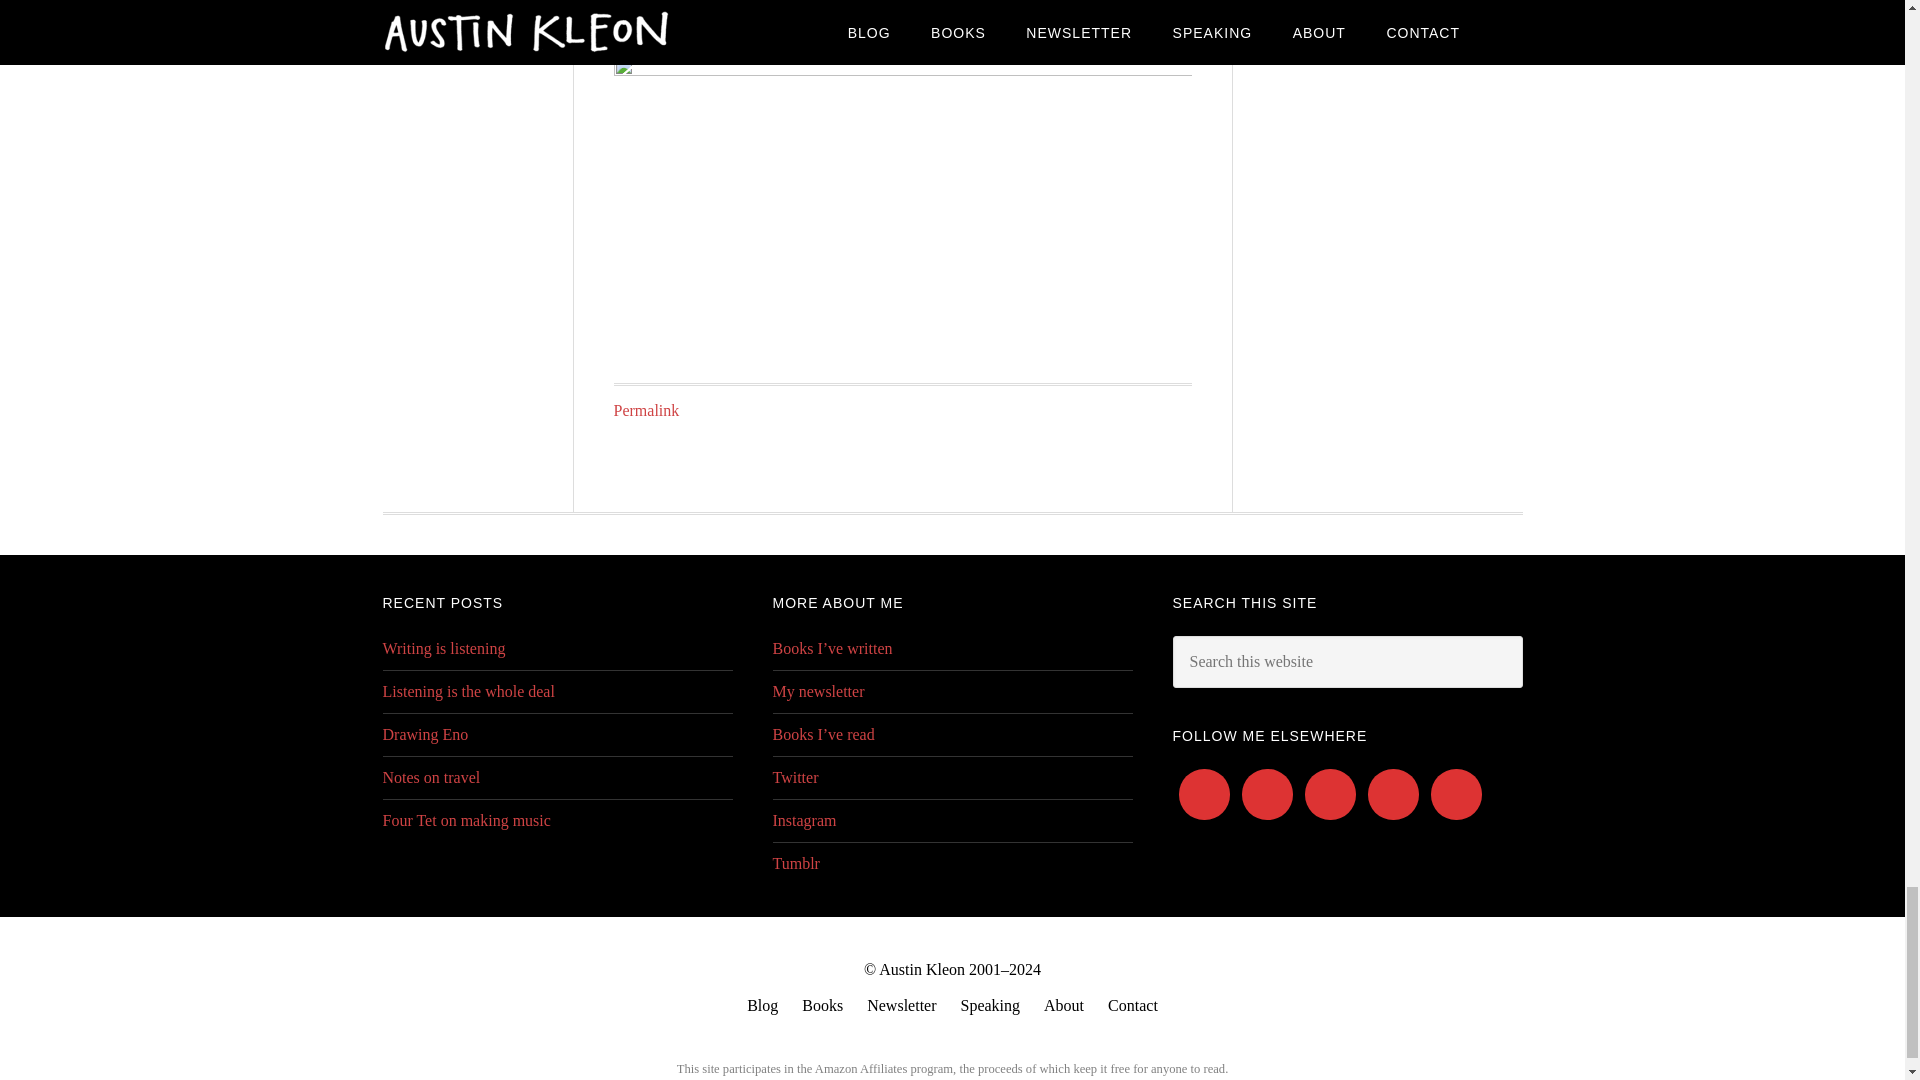 This screenshot has width=1920, height=1080. What do you see at coordinates (886, 14) in the screenshot?
I see `Owen` at bounding box center [886, 14].